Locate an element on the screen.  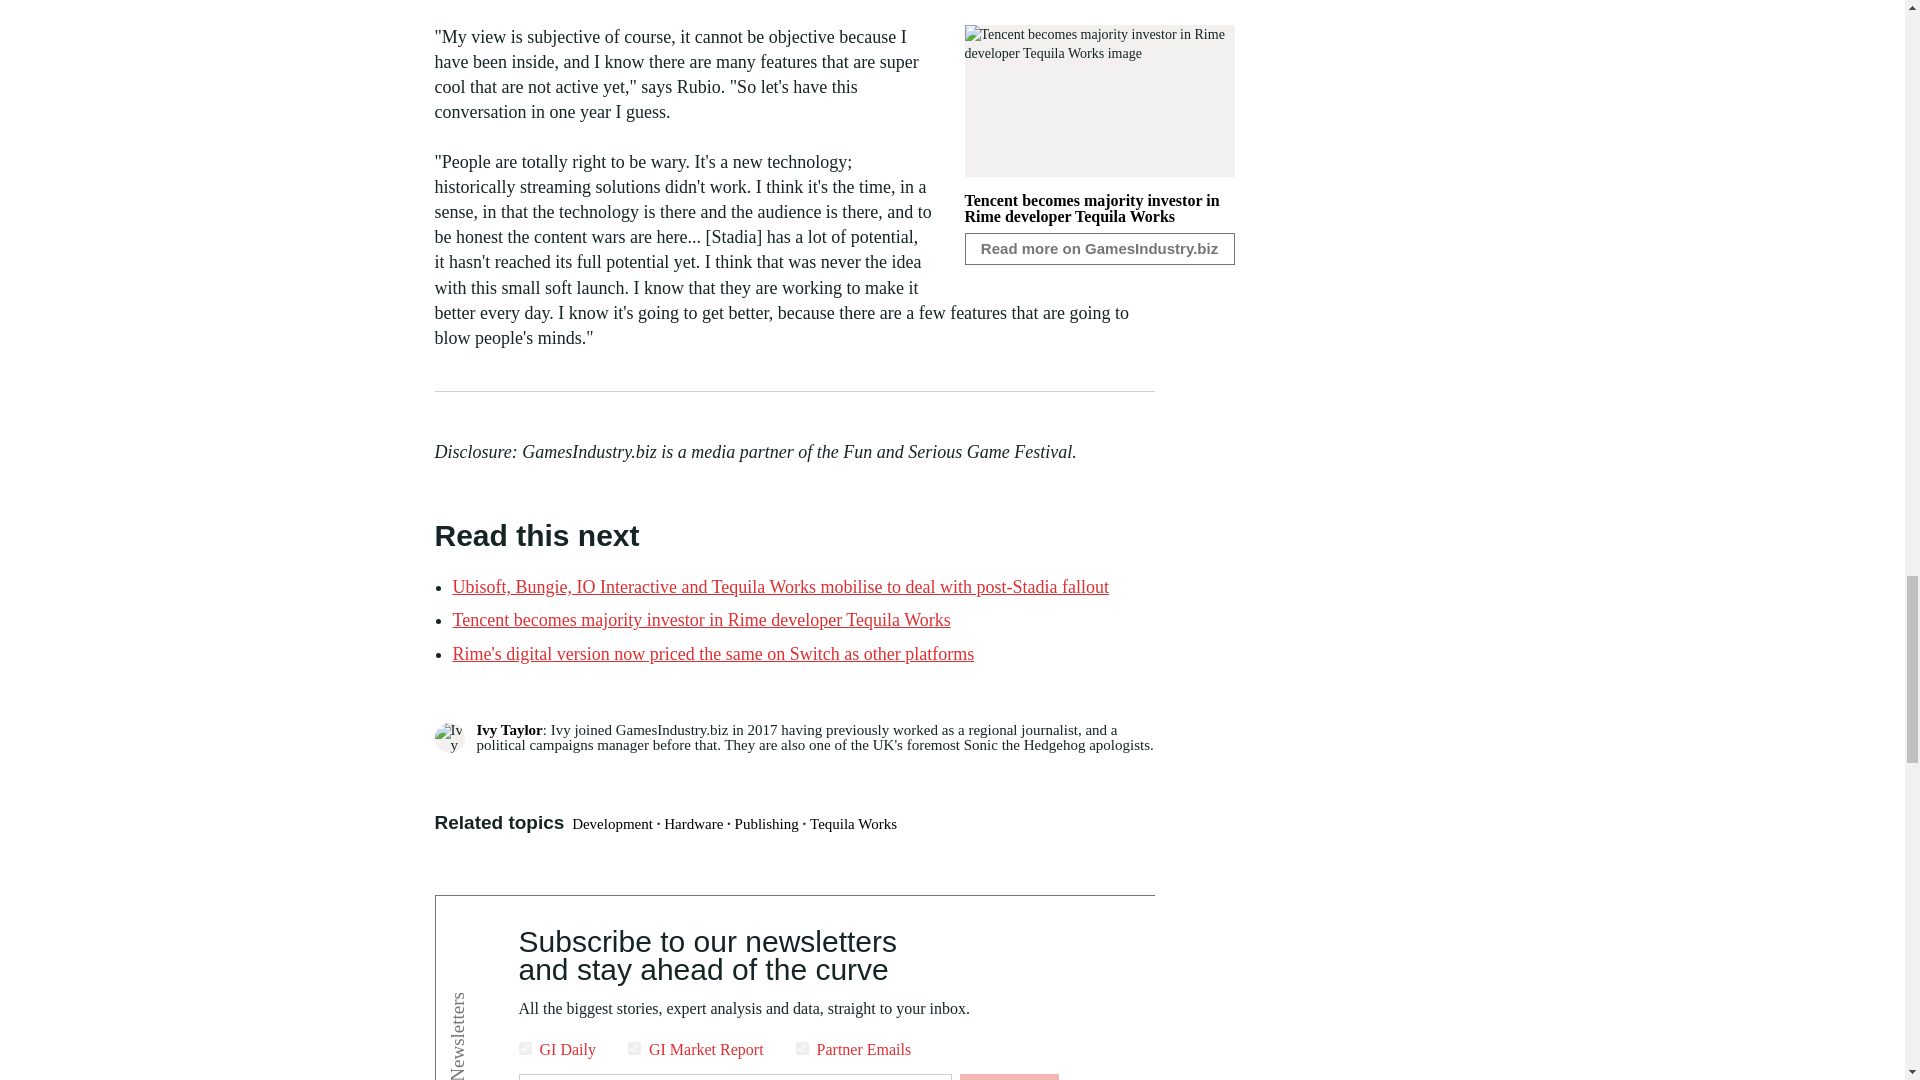
Development is located at coordinates (612, 824).